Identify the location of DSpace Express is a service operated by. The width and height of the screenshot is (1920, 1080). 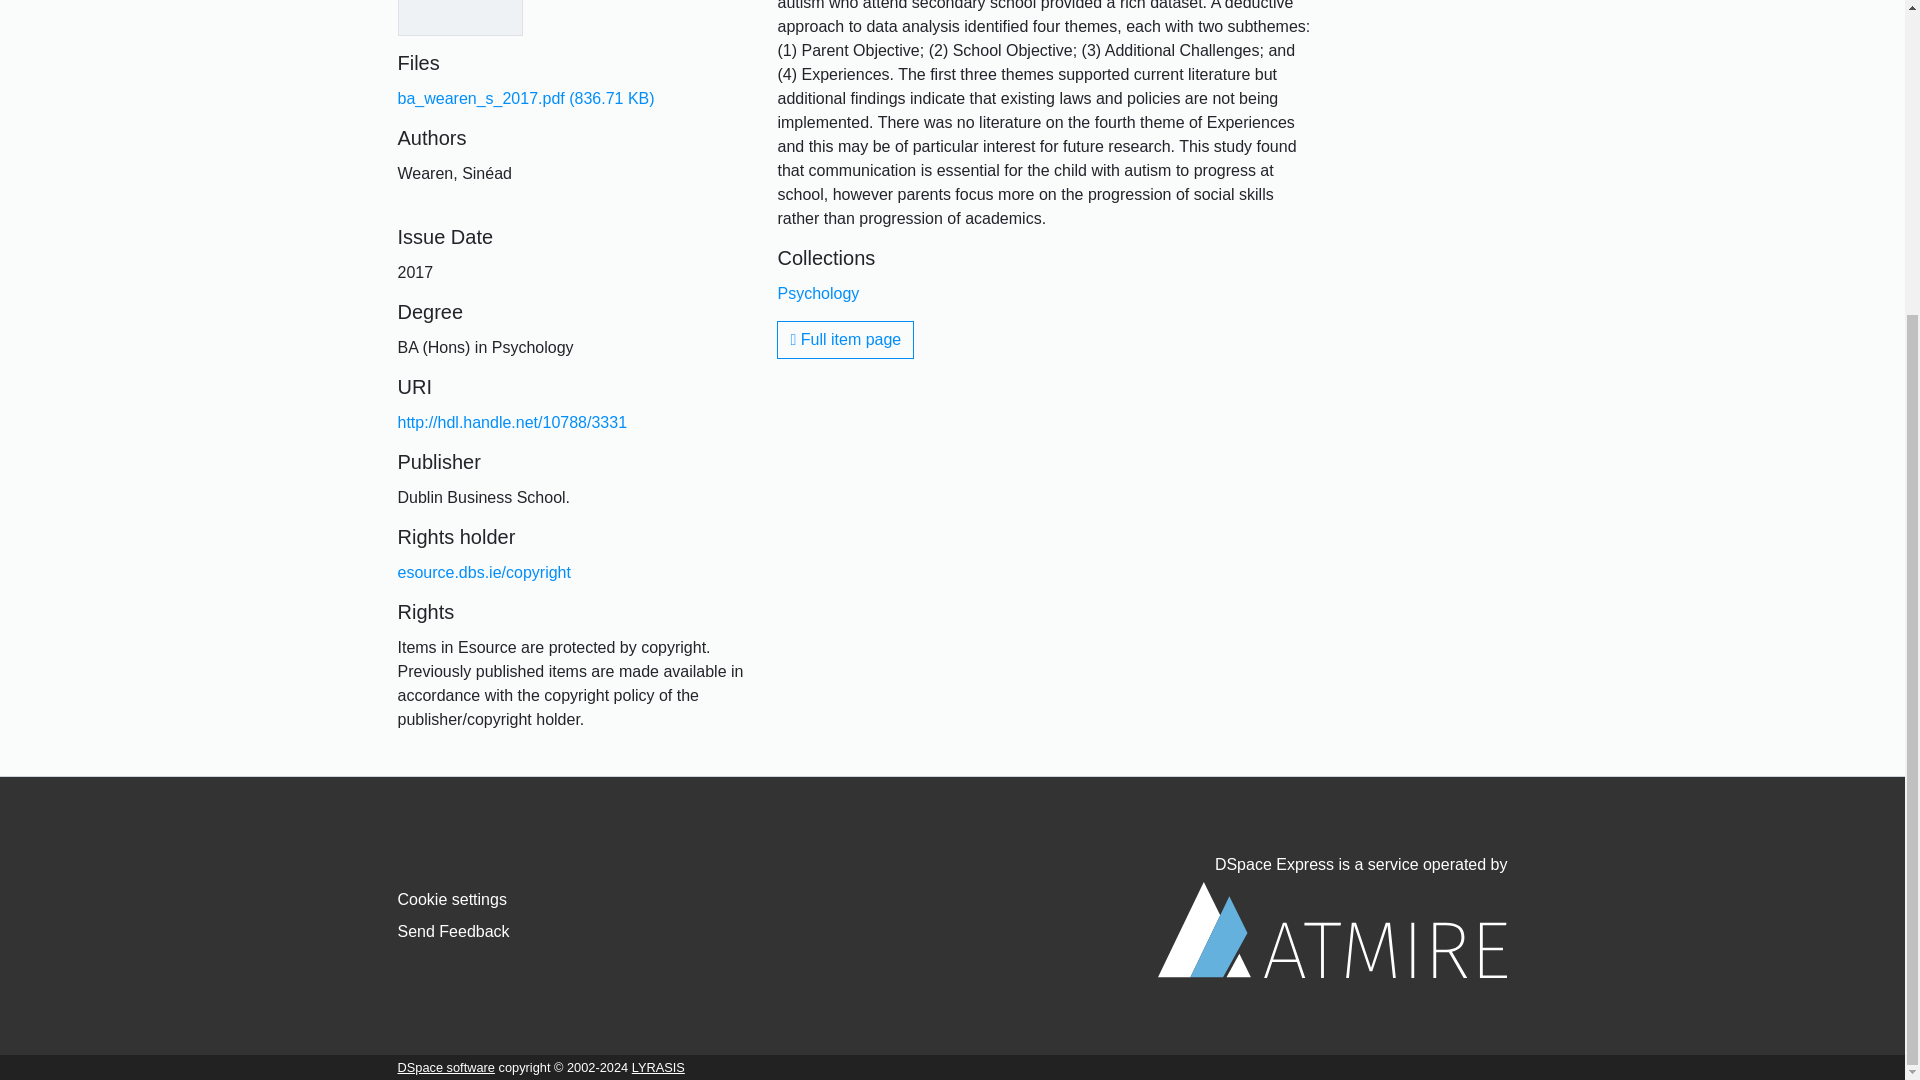
(1332, 916).